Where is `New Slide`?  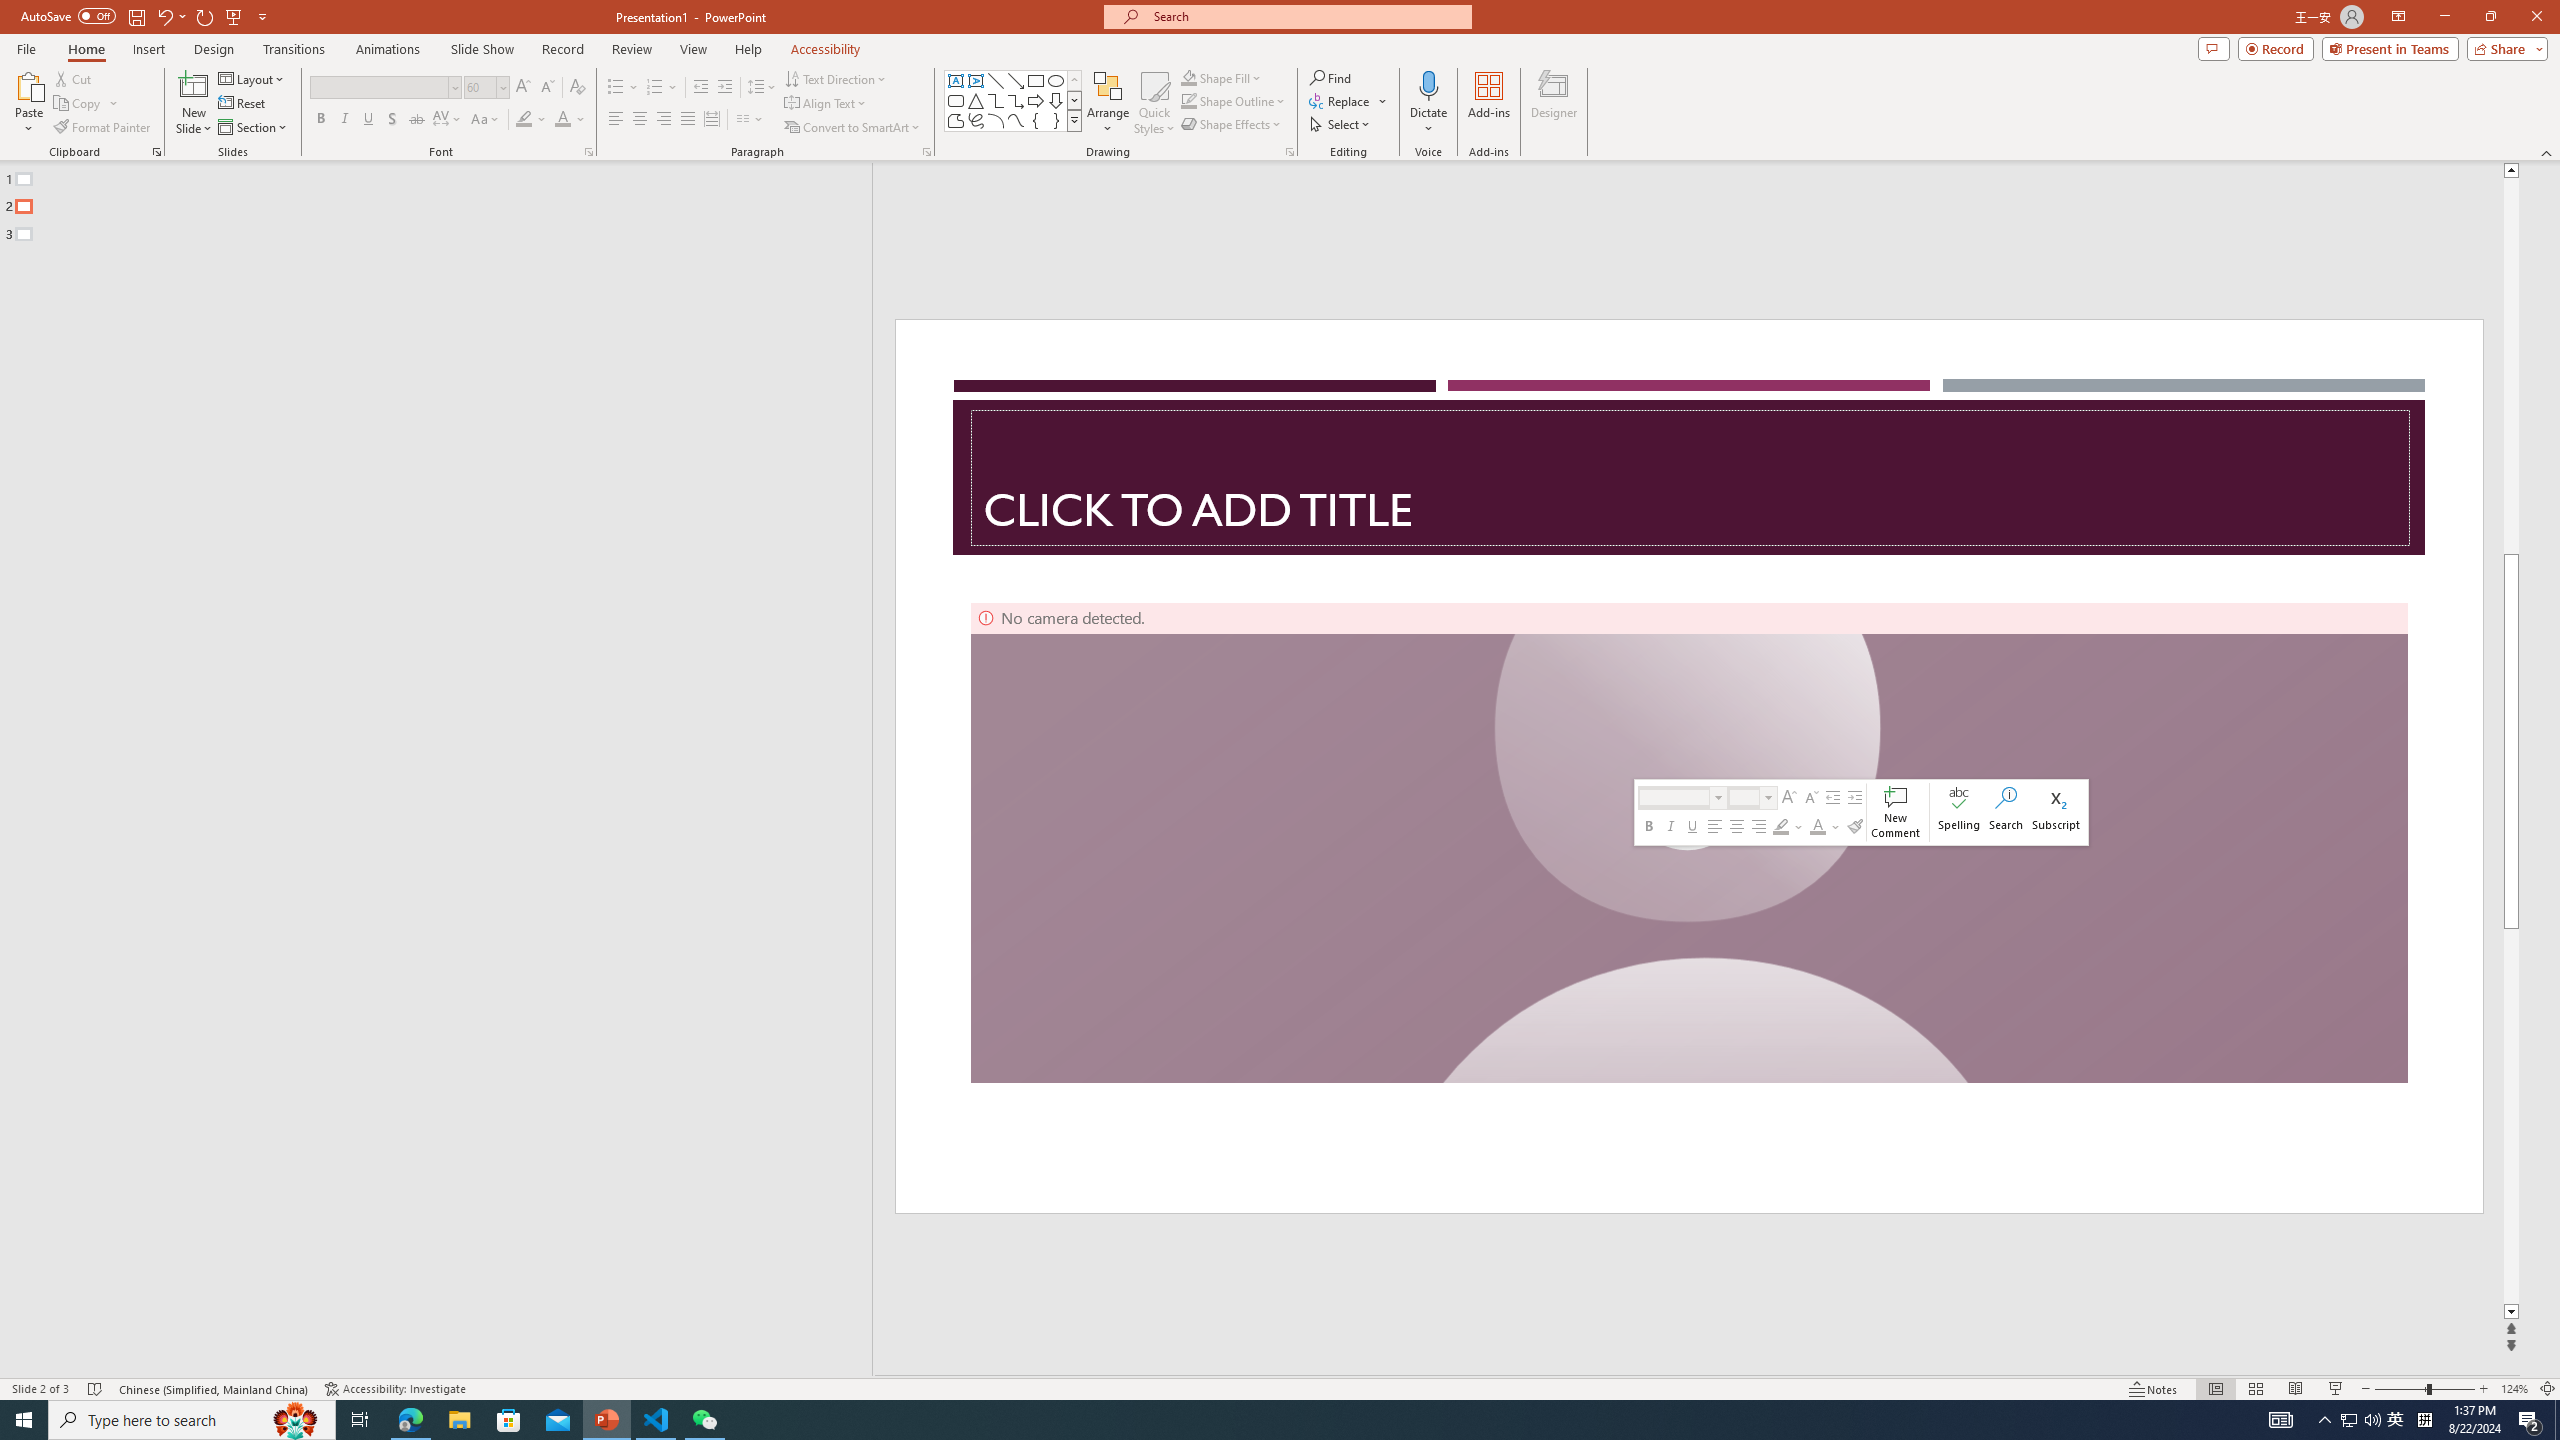 New Slide is located at coordinates (194, 103).